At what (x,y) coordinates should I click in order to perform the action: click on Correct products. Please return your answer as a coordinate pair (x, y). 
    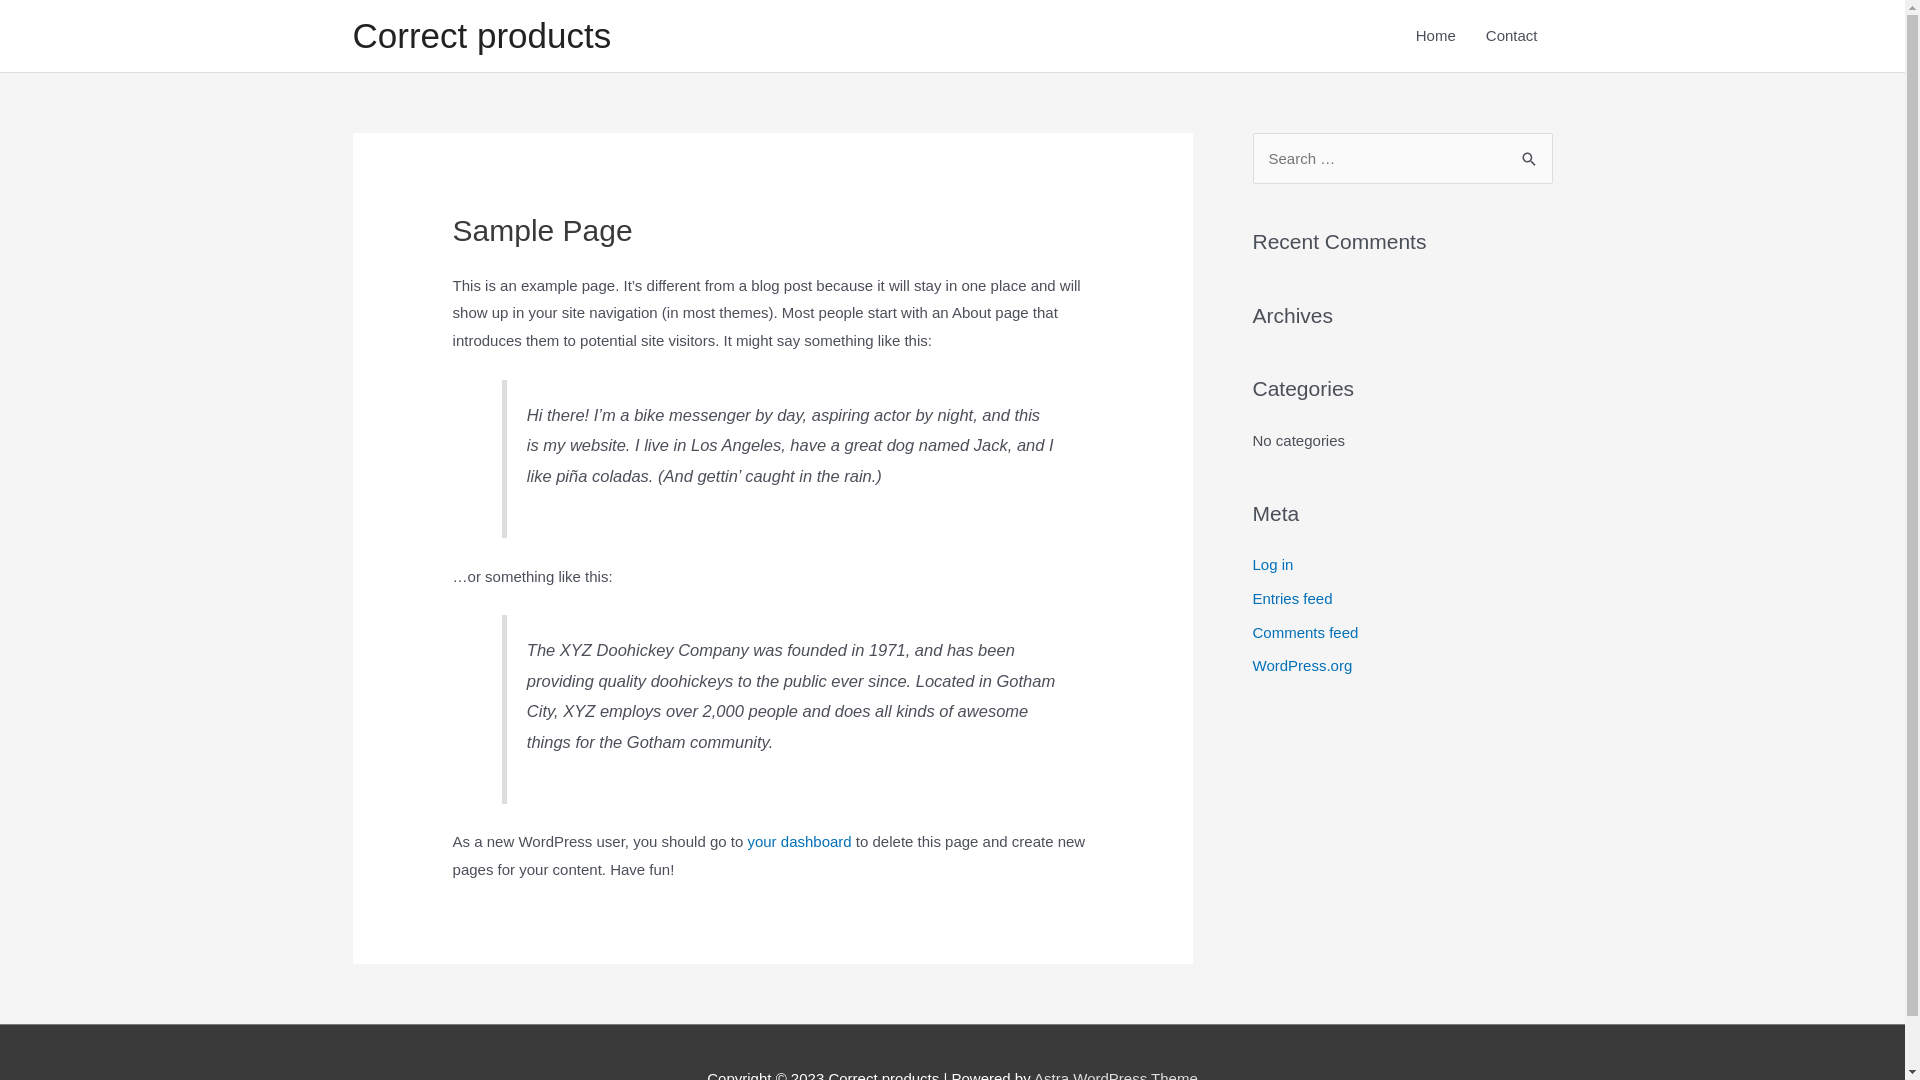
    Looking at the image, I should click on (482, 36).